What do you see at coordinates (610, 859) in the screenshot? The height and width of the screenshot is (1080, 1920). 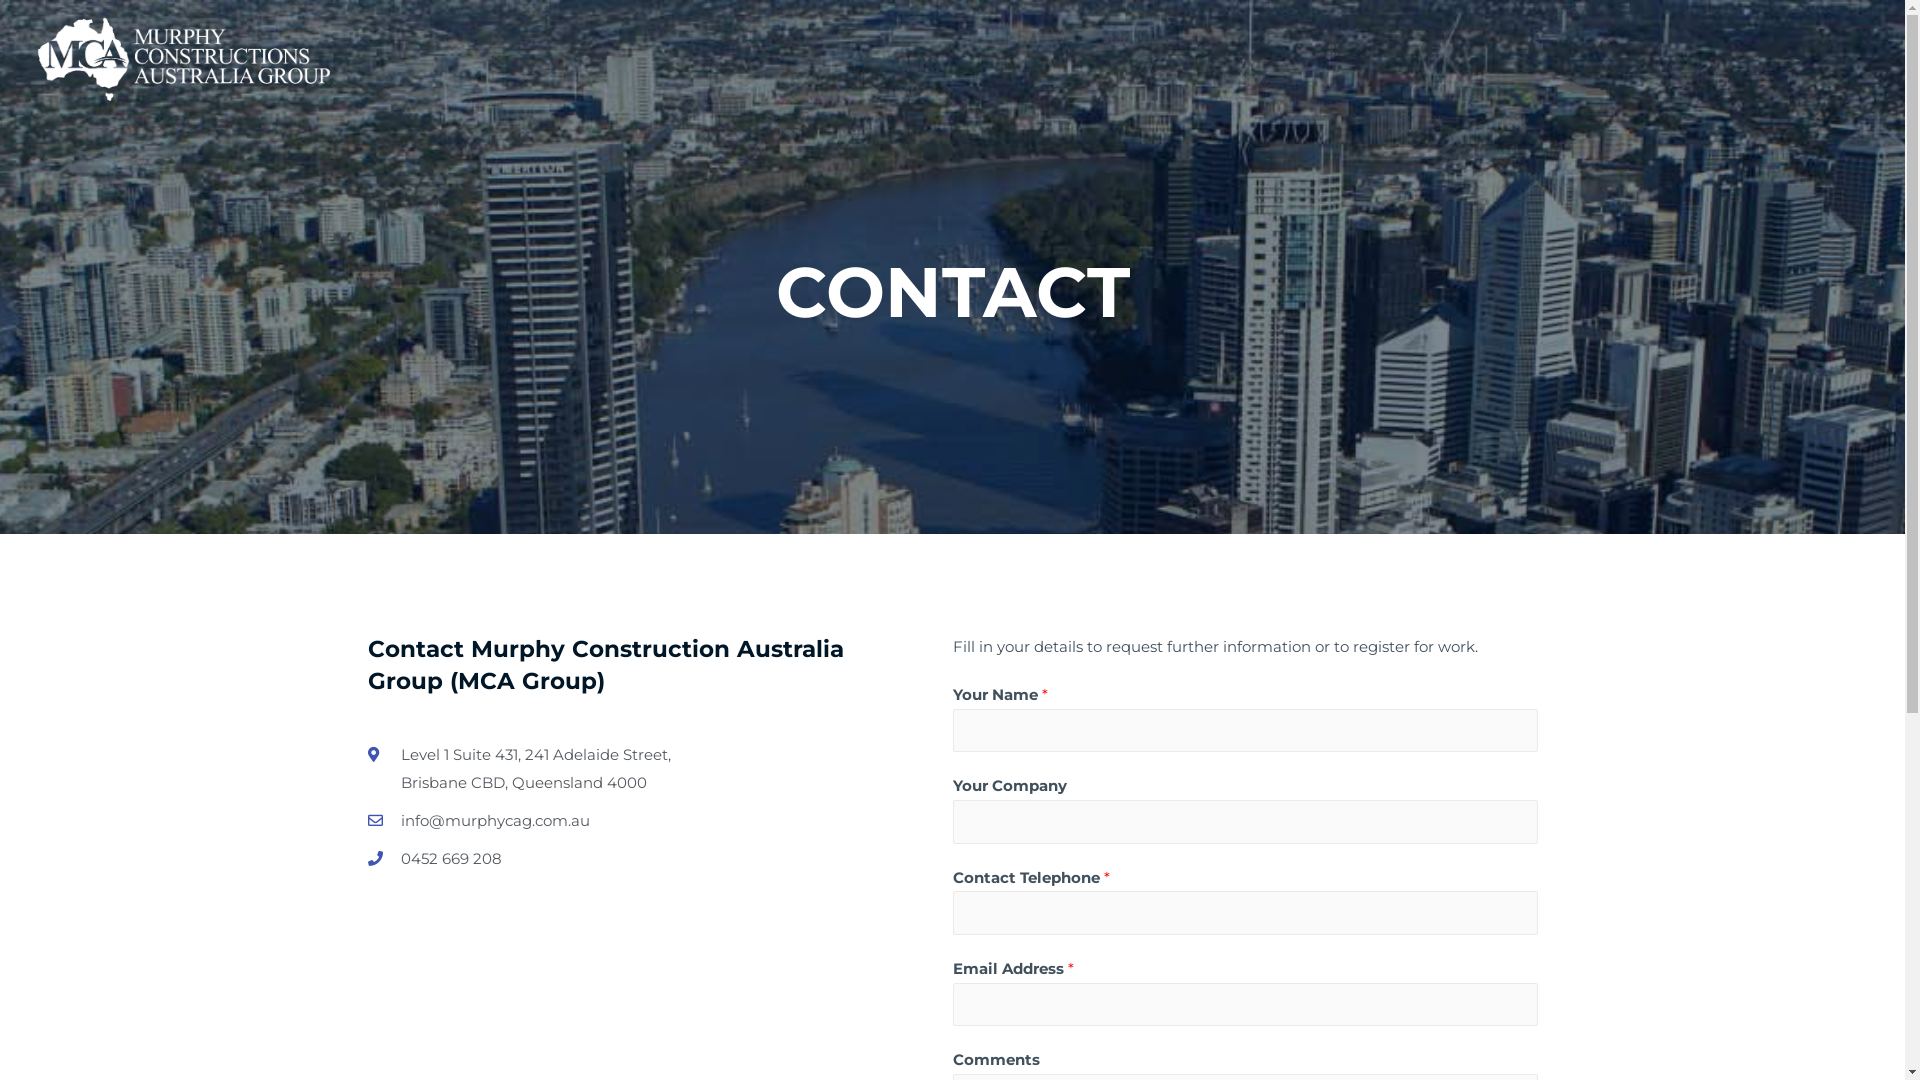 I see `0452 669 208` at bounding box center [610, 859].